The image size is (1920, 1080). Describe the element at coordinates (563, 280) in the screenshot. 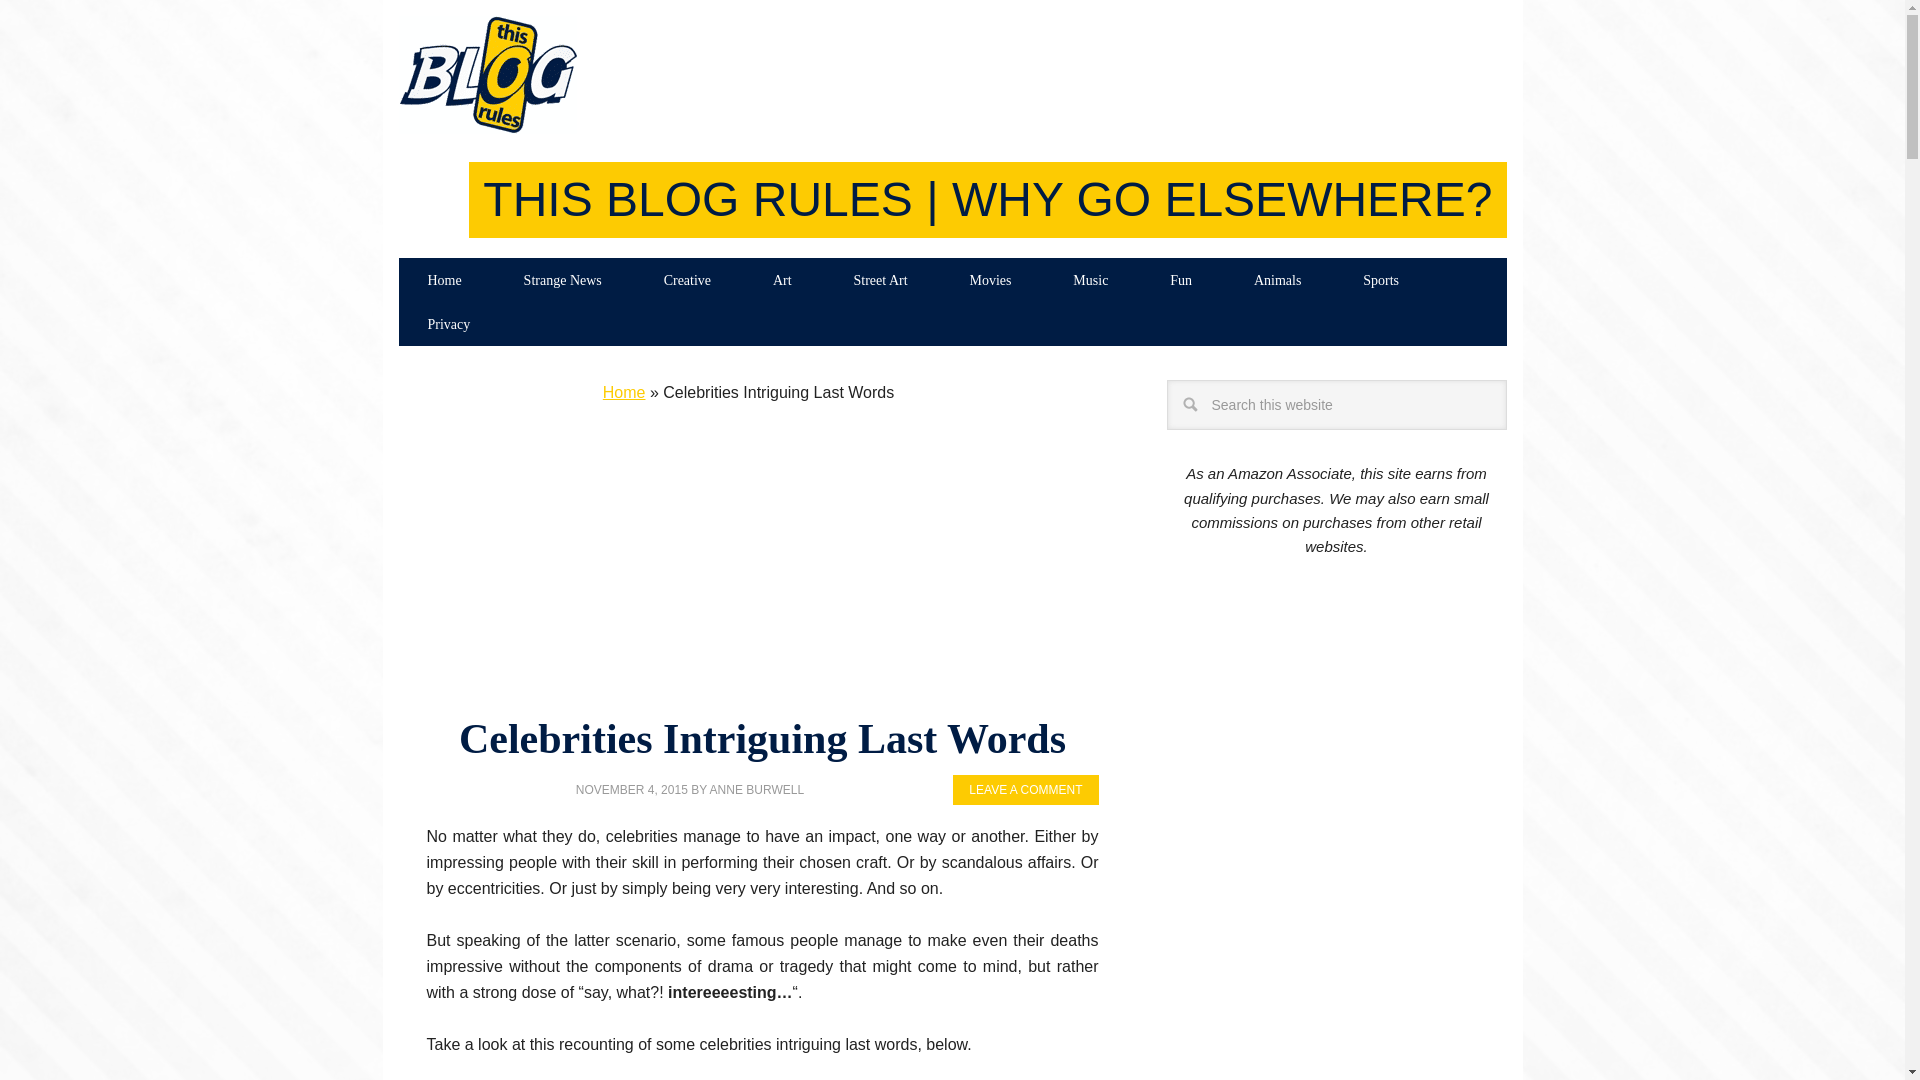

I see `Strange News` at that location.